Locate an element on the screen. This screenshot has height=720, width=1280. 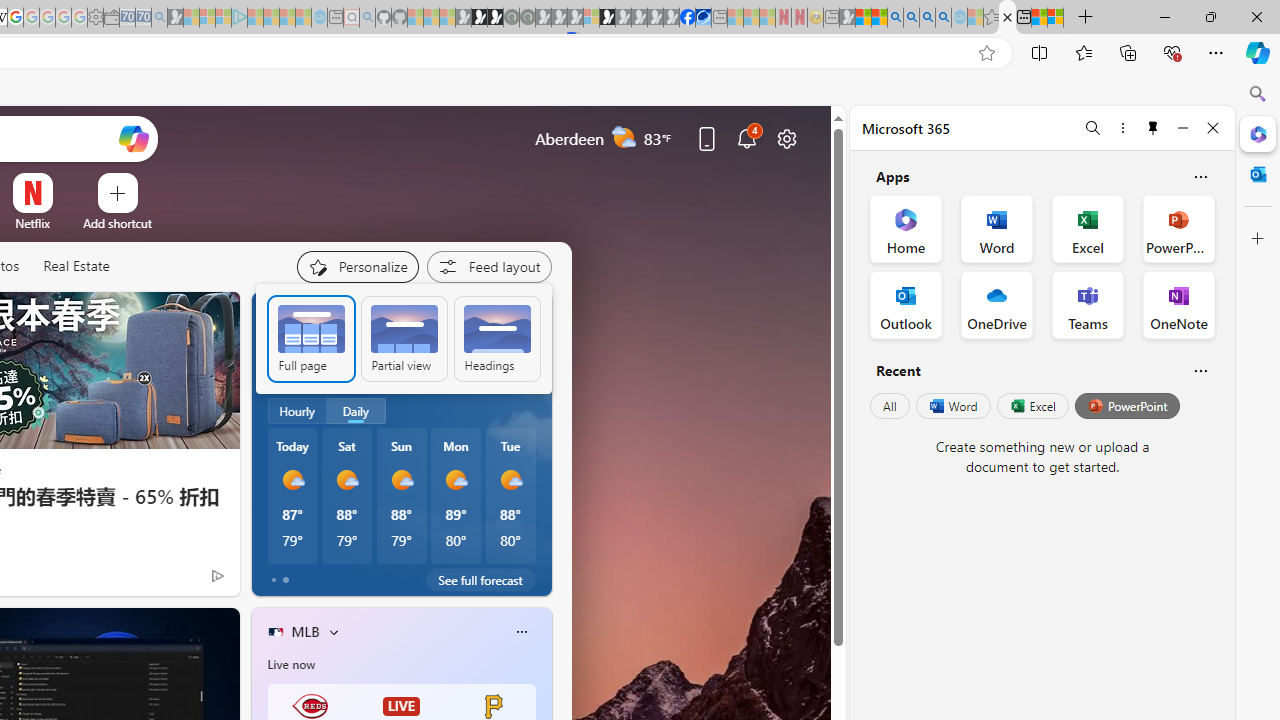
github - Search - Sleeping is located at coordinates (367, 18).